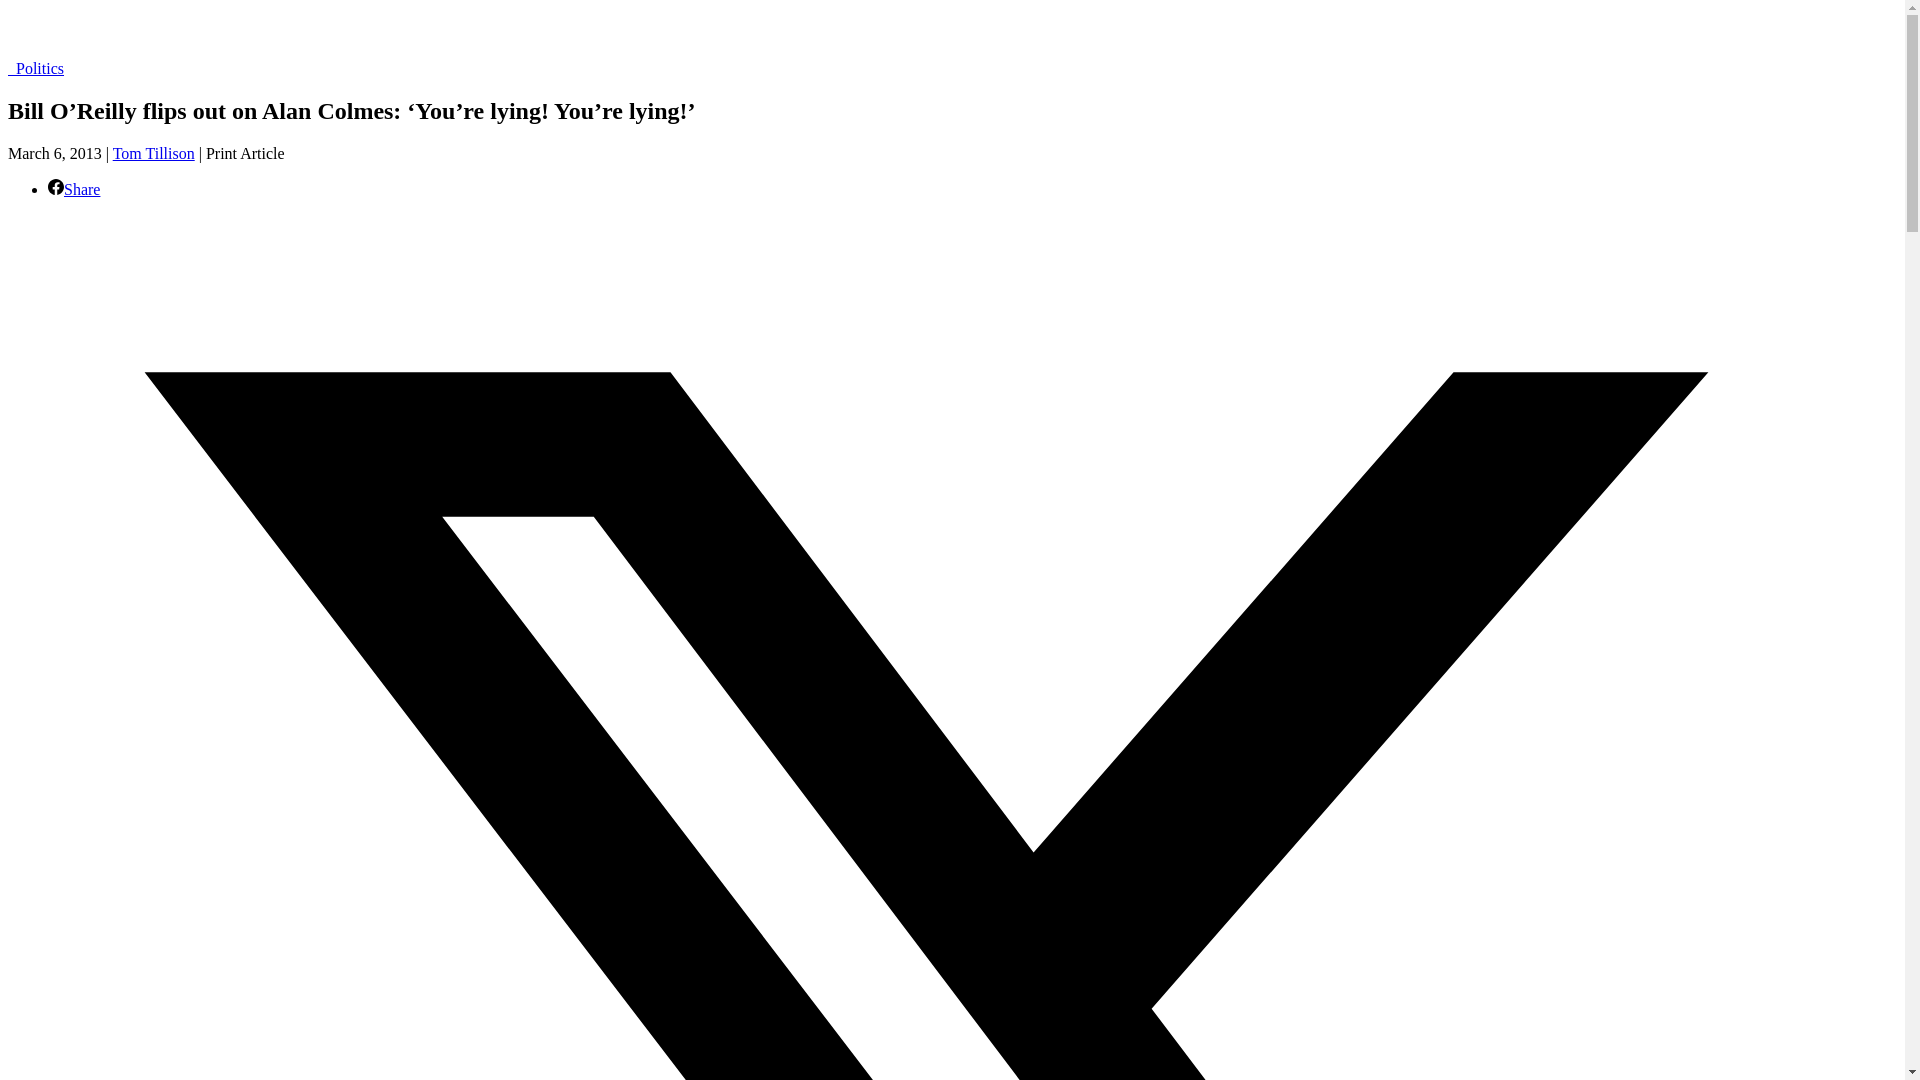 The width and height of the screenshot is (1920, 1080). What do you see at coordinates (244, 153) in the screenshot?
I see `Print Article` at bounding box center [244, 153].